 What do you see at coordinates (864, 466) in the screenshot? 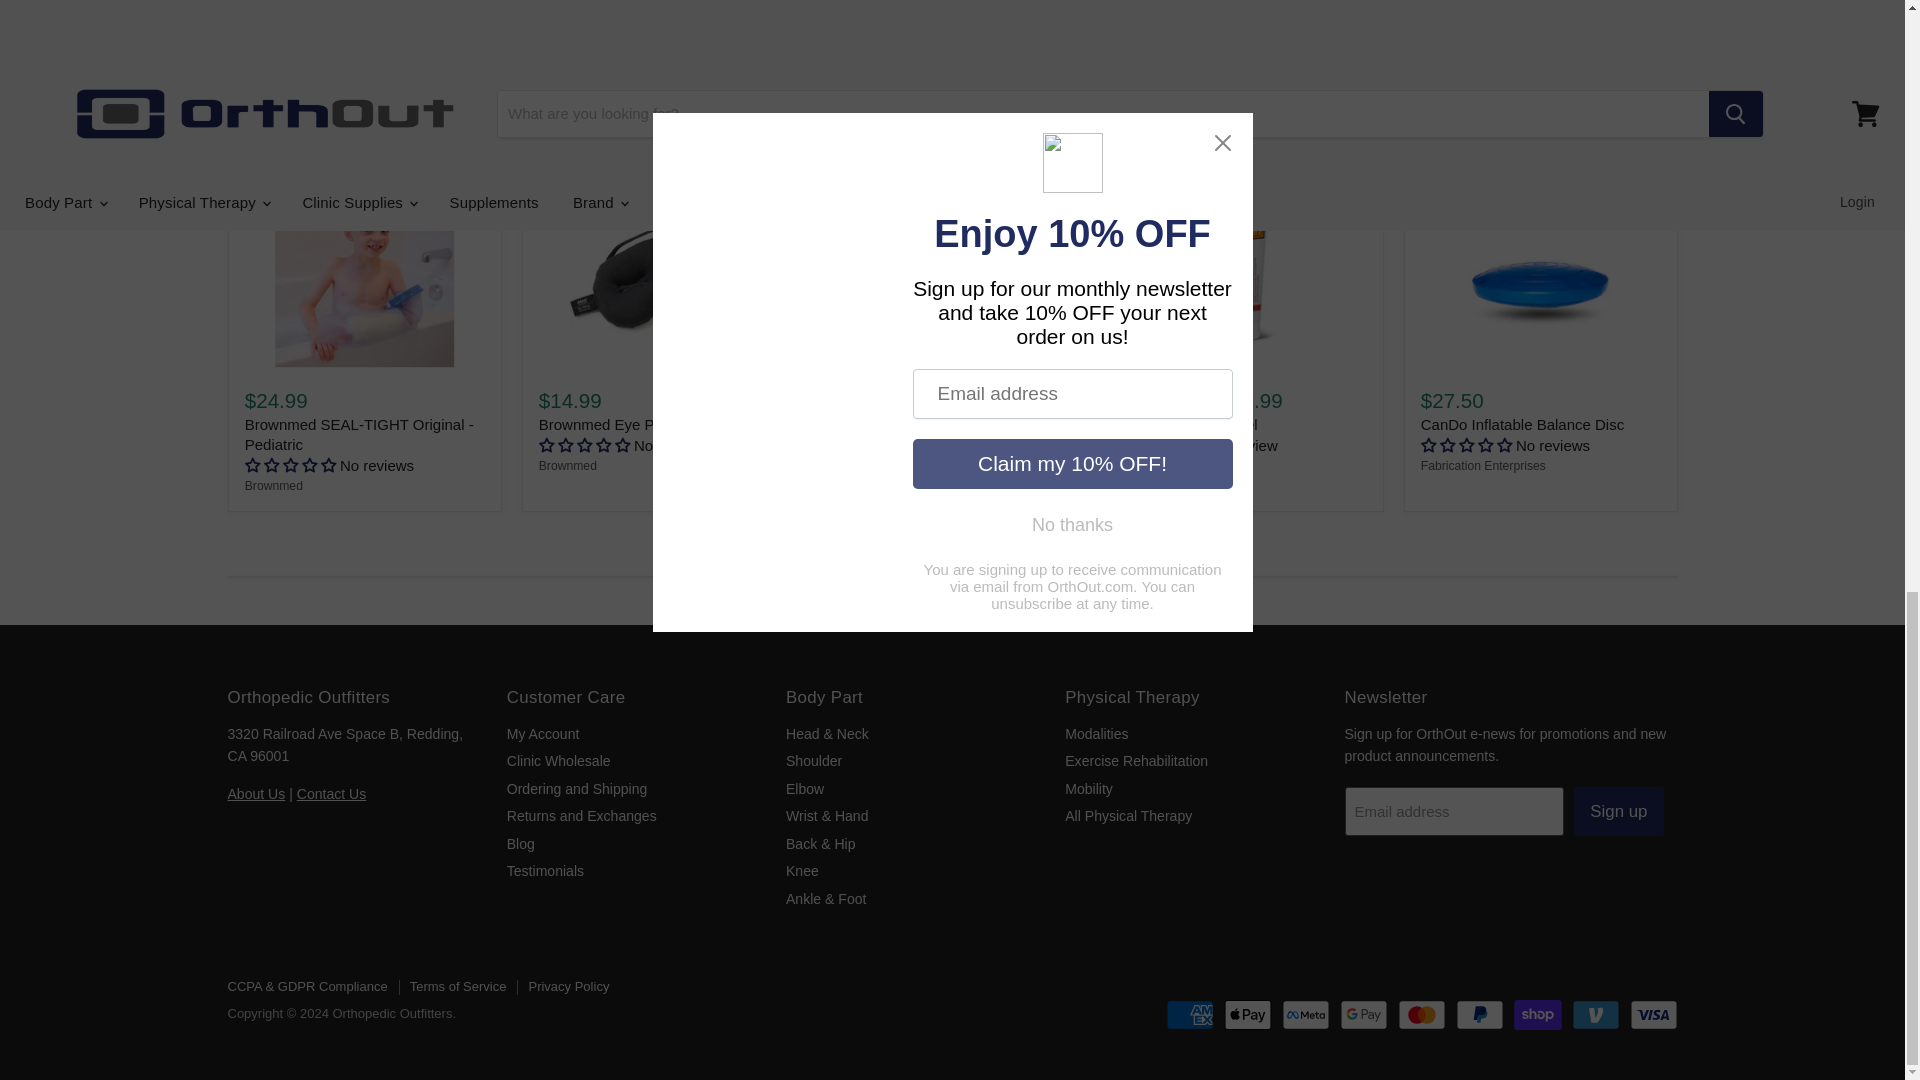
I see `Thera Cane` at bounding box center [864, 466].